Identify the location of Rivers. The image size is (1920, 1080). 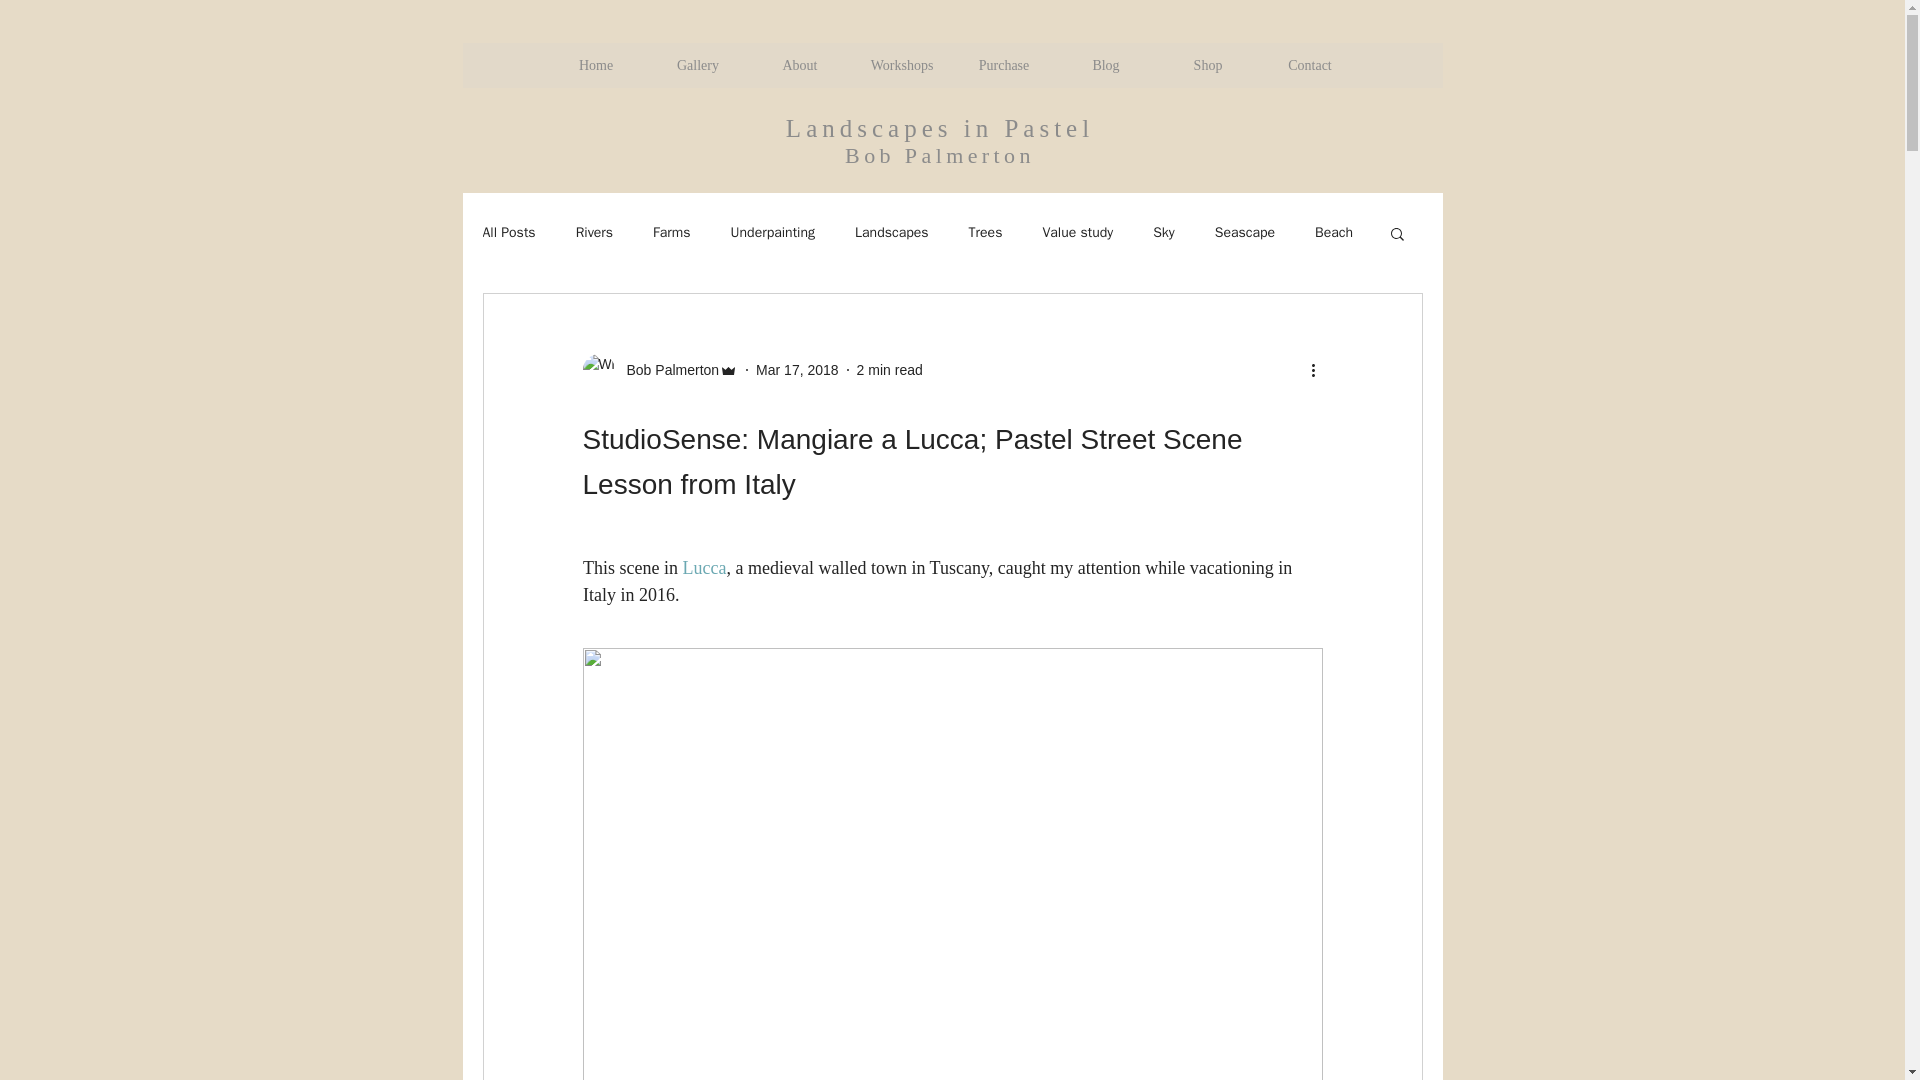
(594, 232).